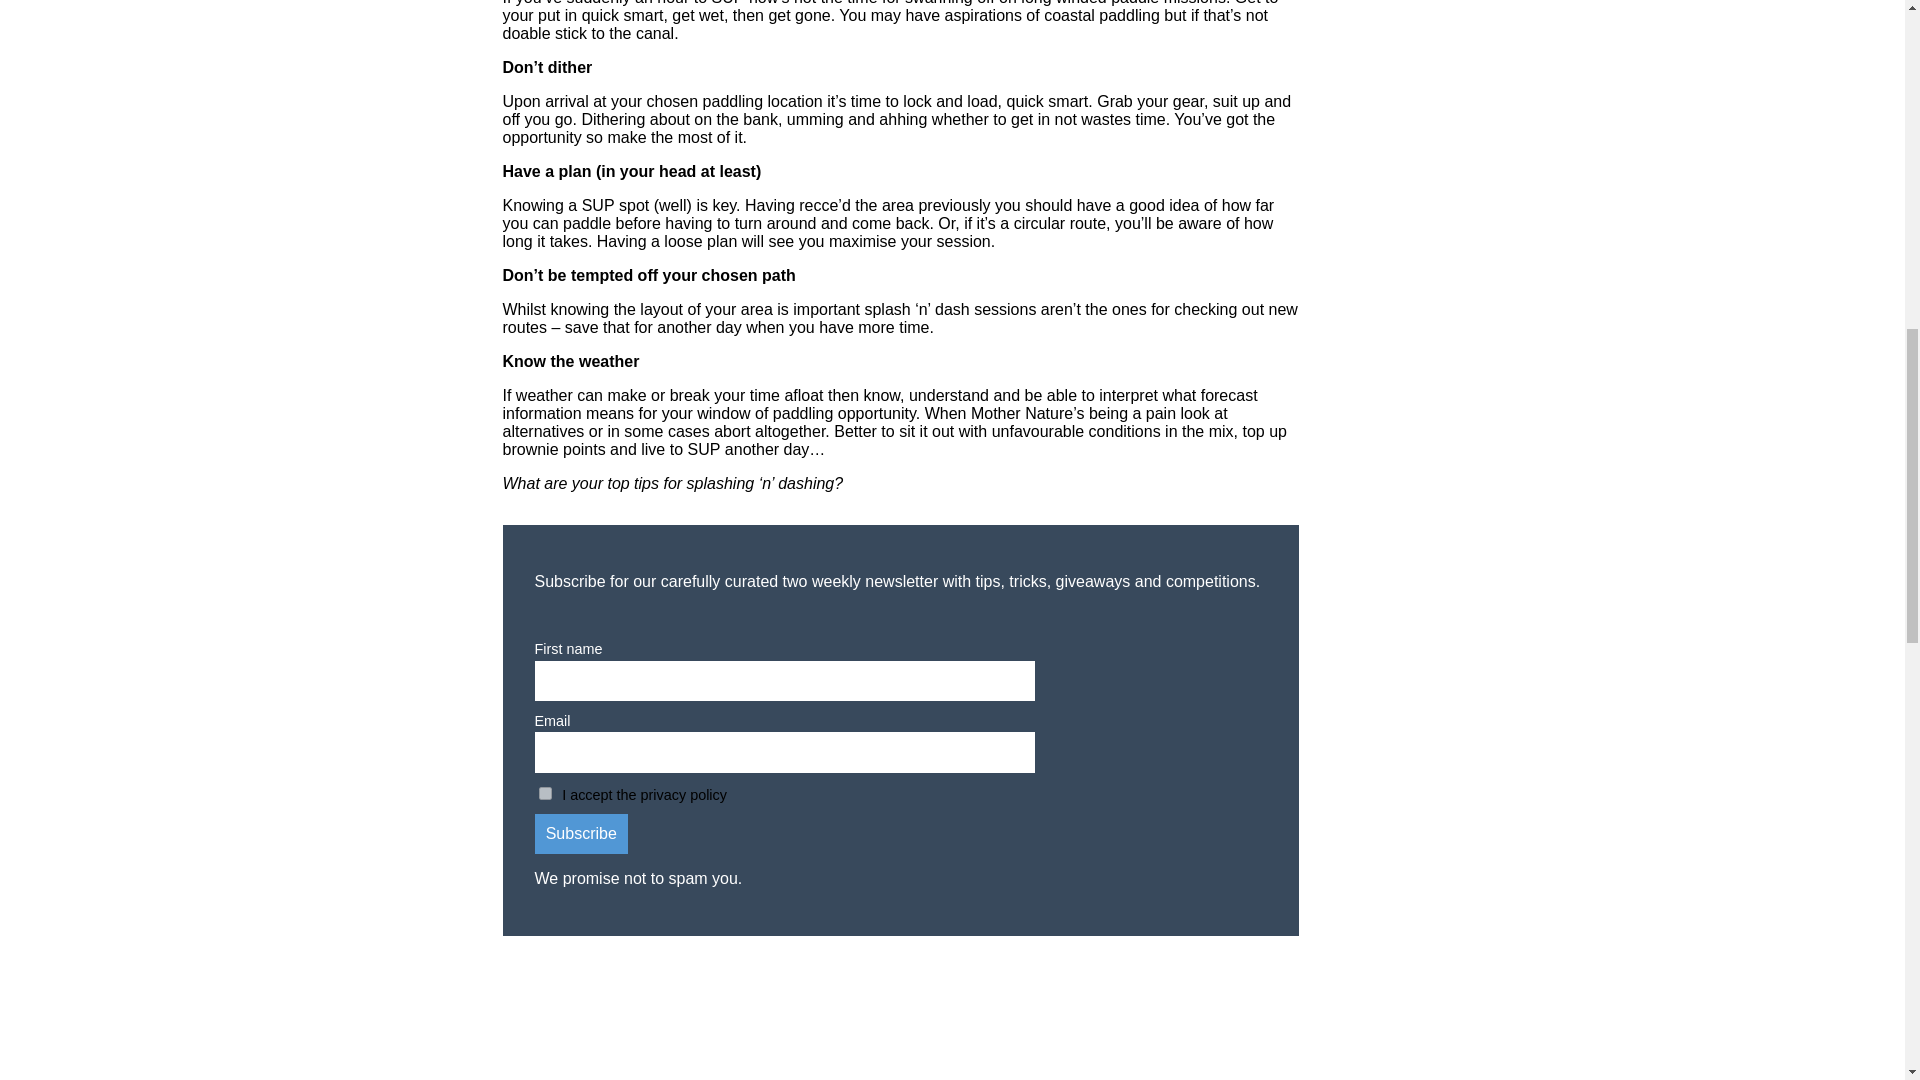  What do you see at coordinates (544, 794) in the screenshot?
I see `on` at bounding box center [544, 794].